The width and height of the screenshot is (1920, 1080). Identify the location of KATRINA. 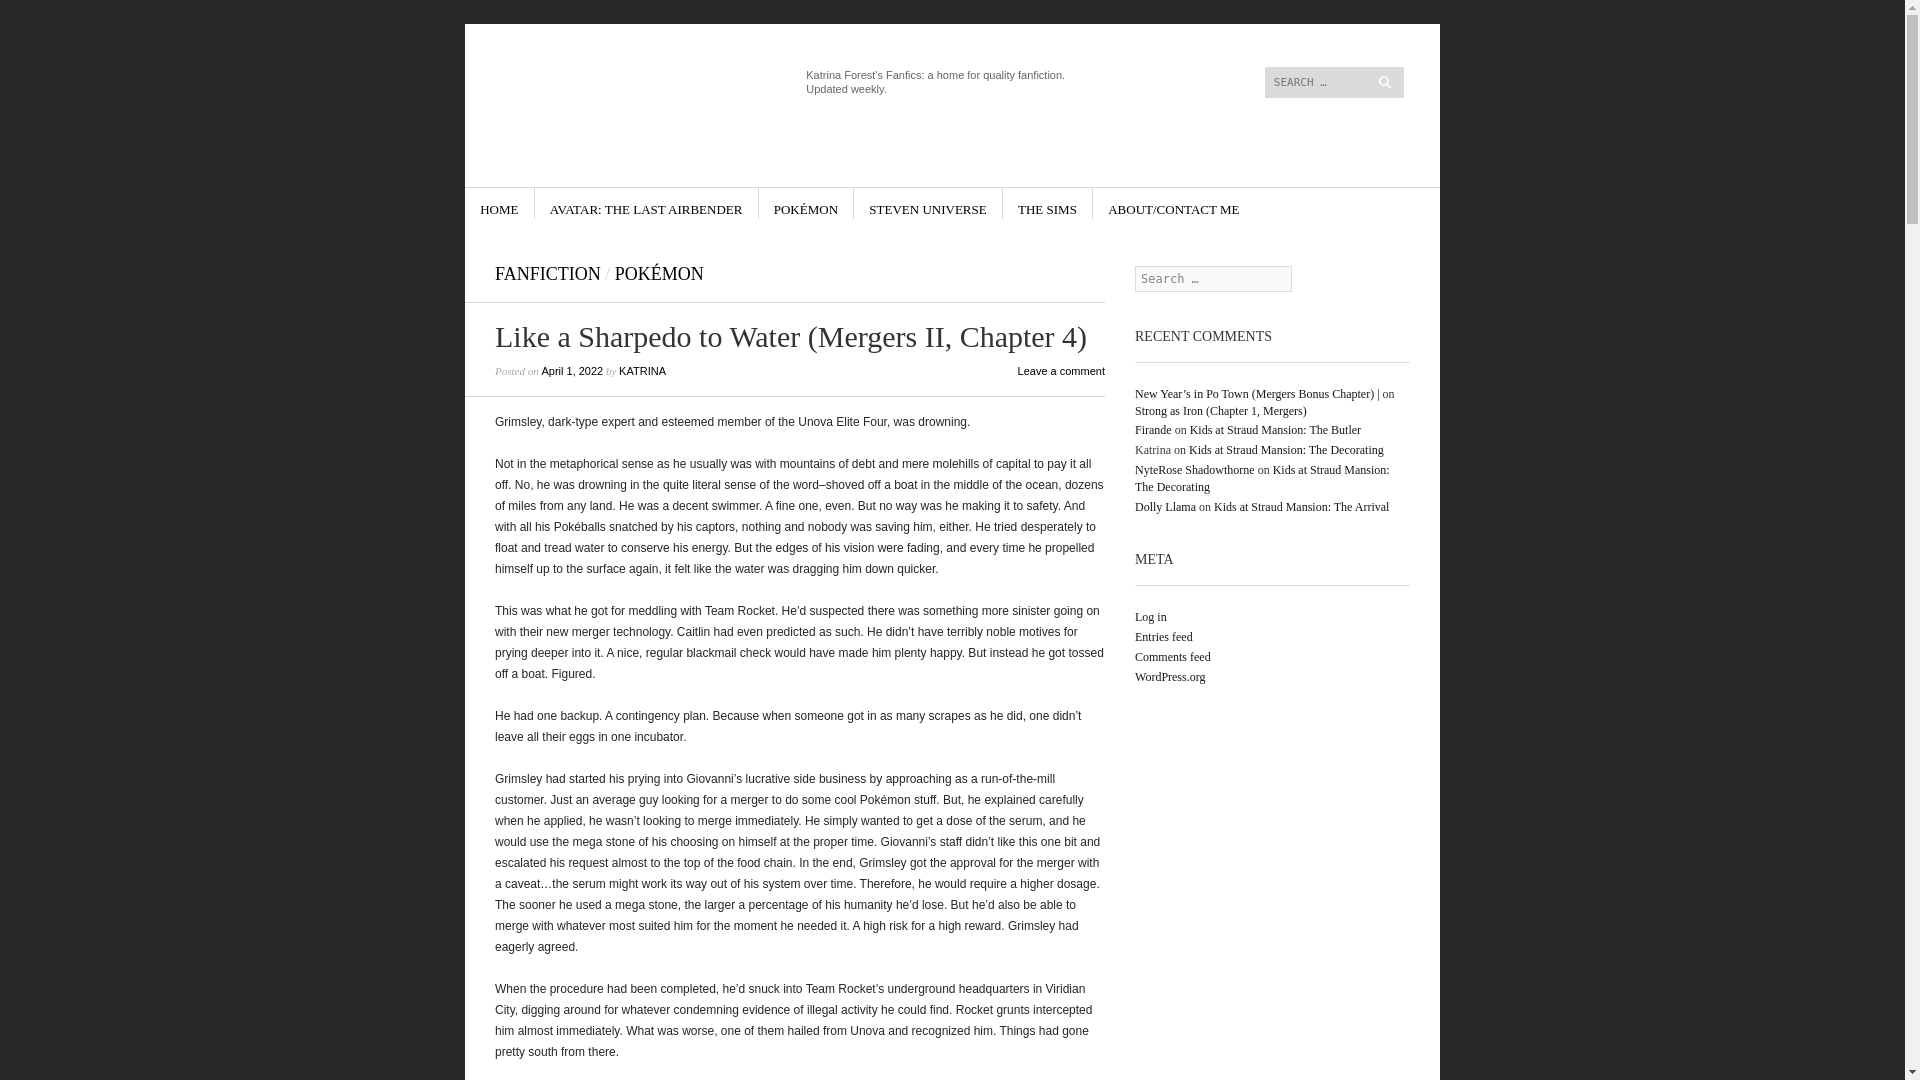
(642, 370).